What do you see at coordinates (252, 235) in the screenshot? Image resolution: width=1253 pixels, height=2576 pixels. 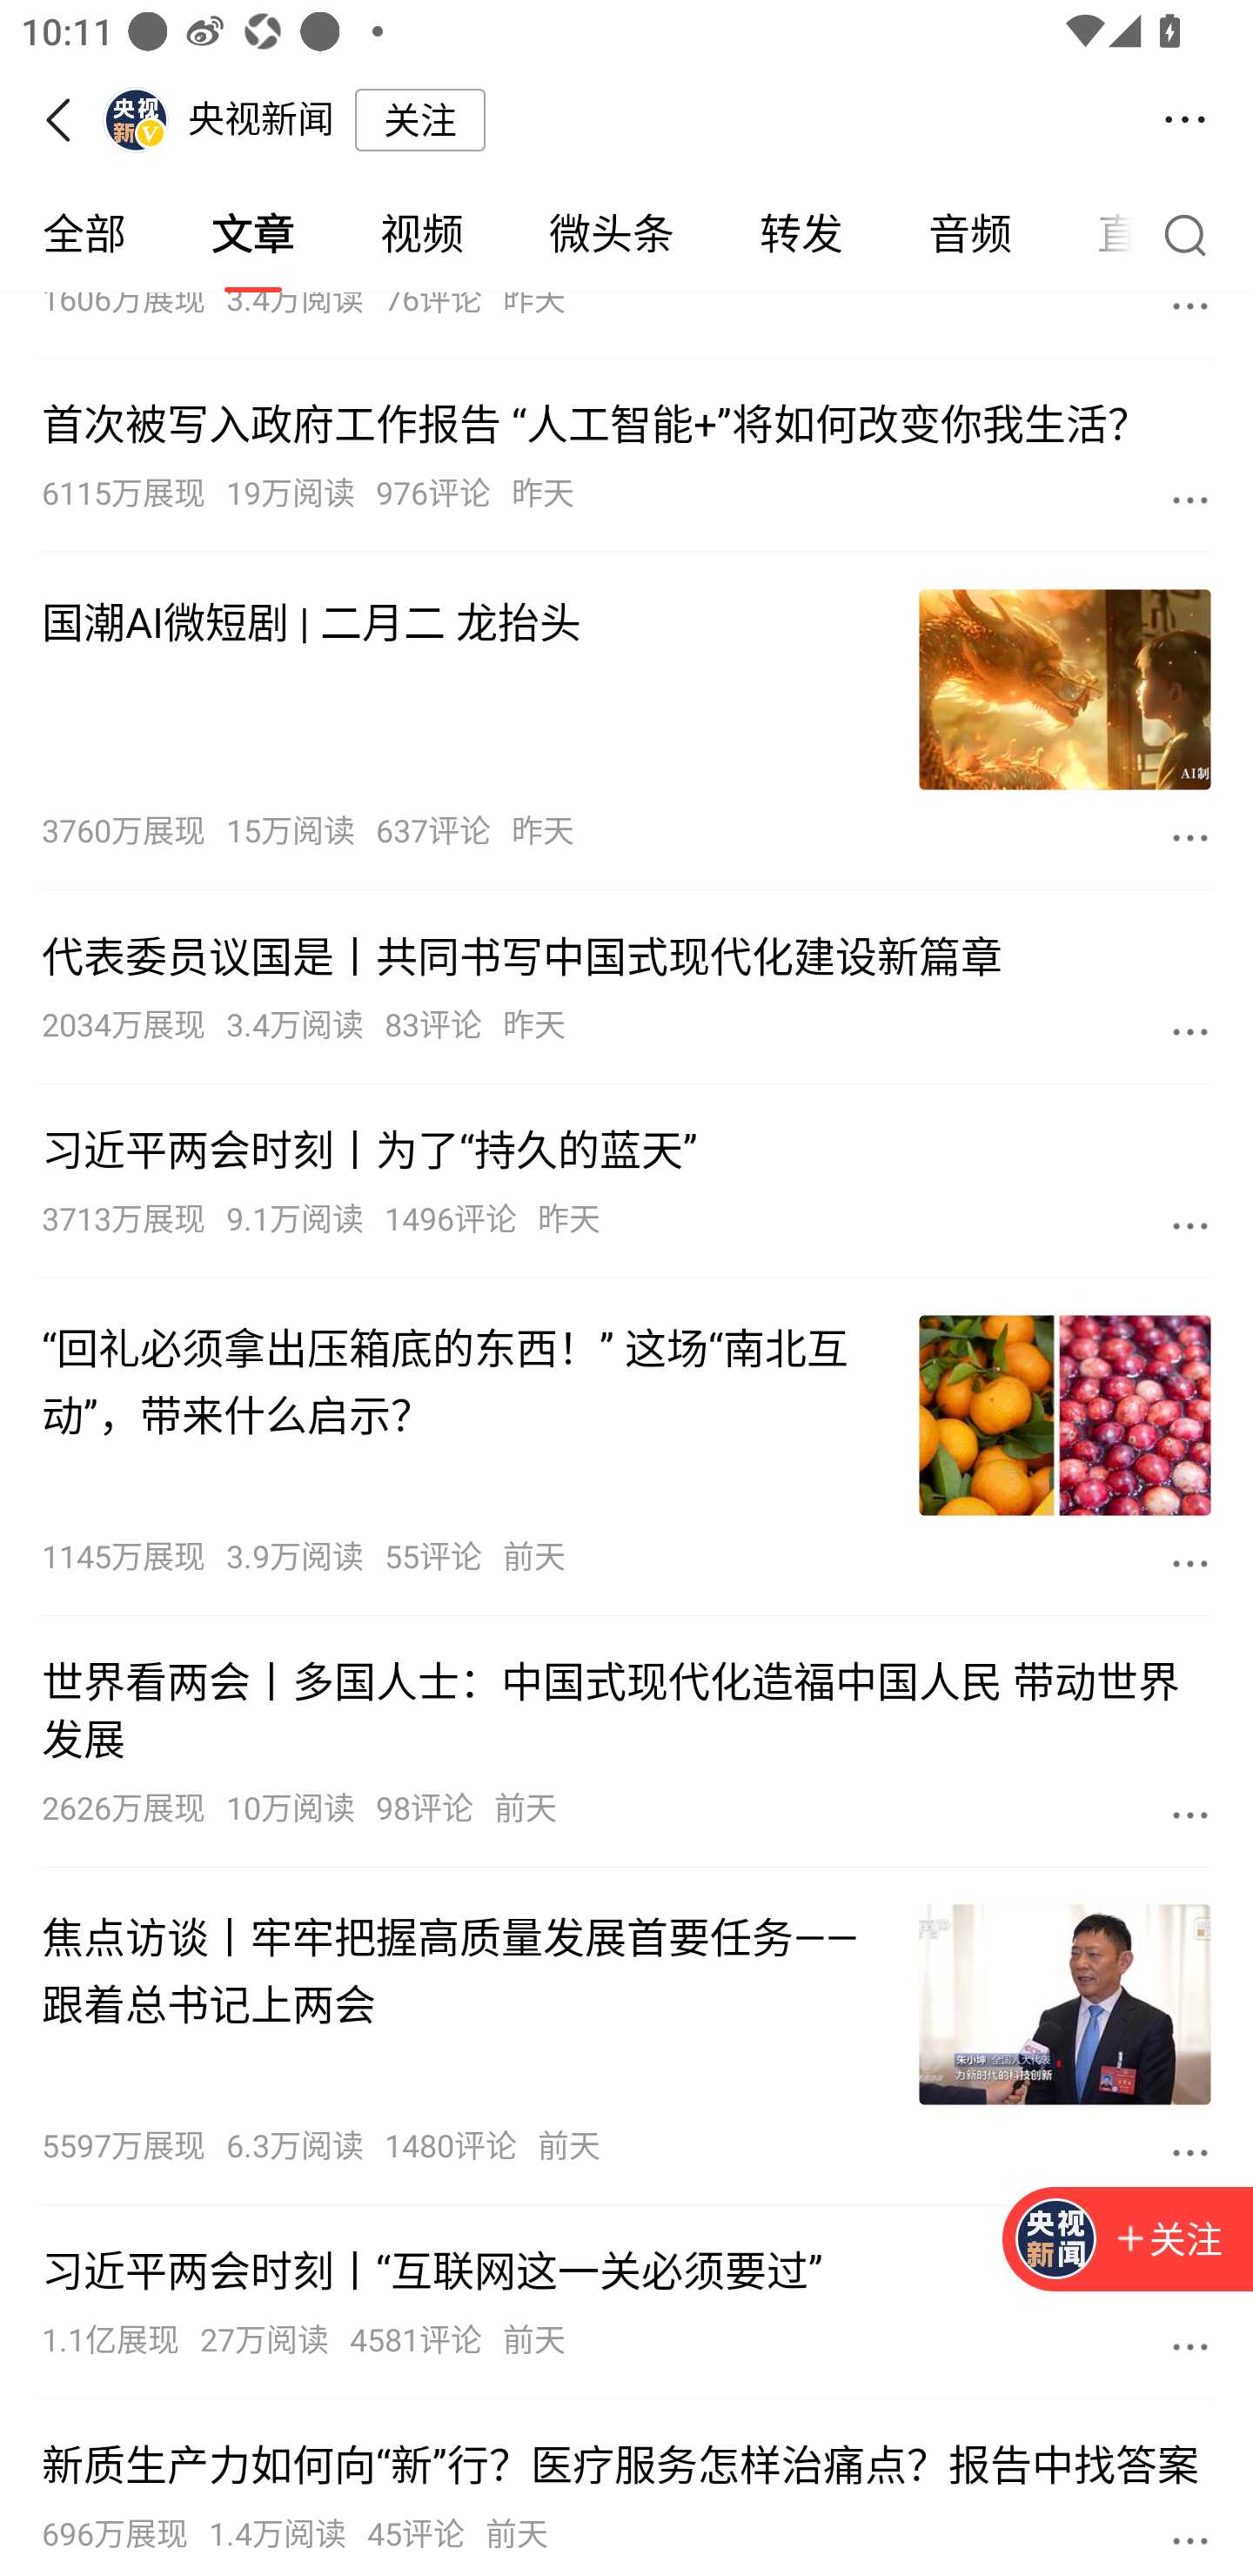 I see `文章` at bounding box center [252, 235].